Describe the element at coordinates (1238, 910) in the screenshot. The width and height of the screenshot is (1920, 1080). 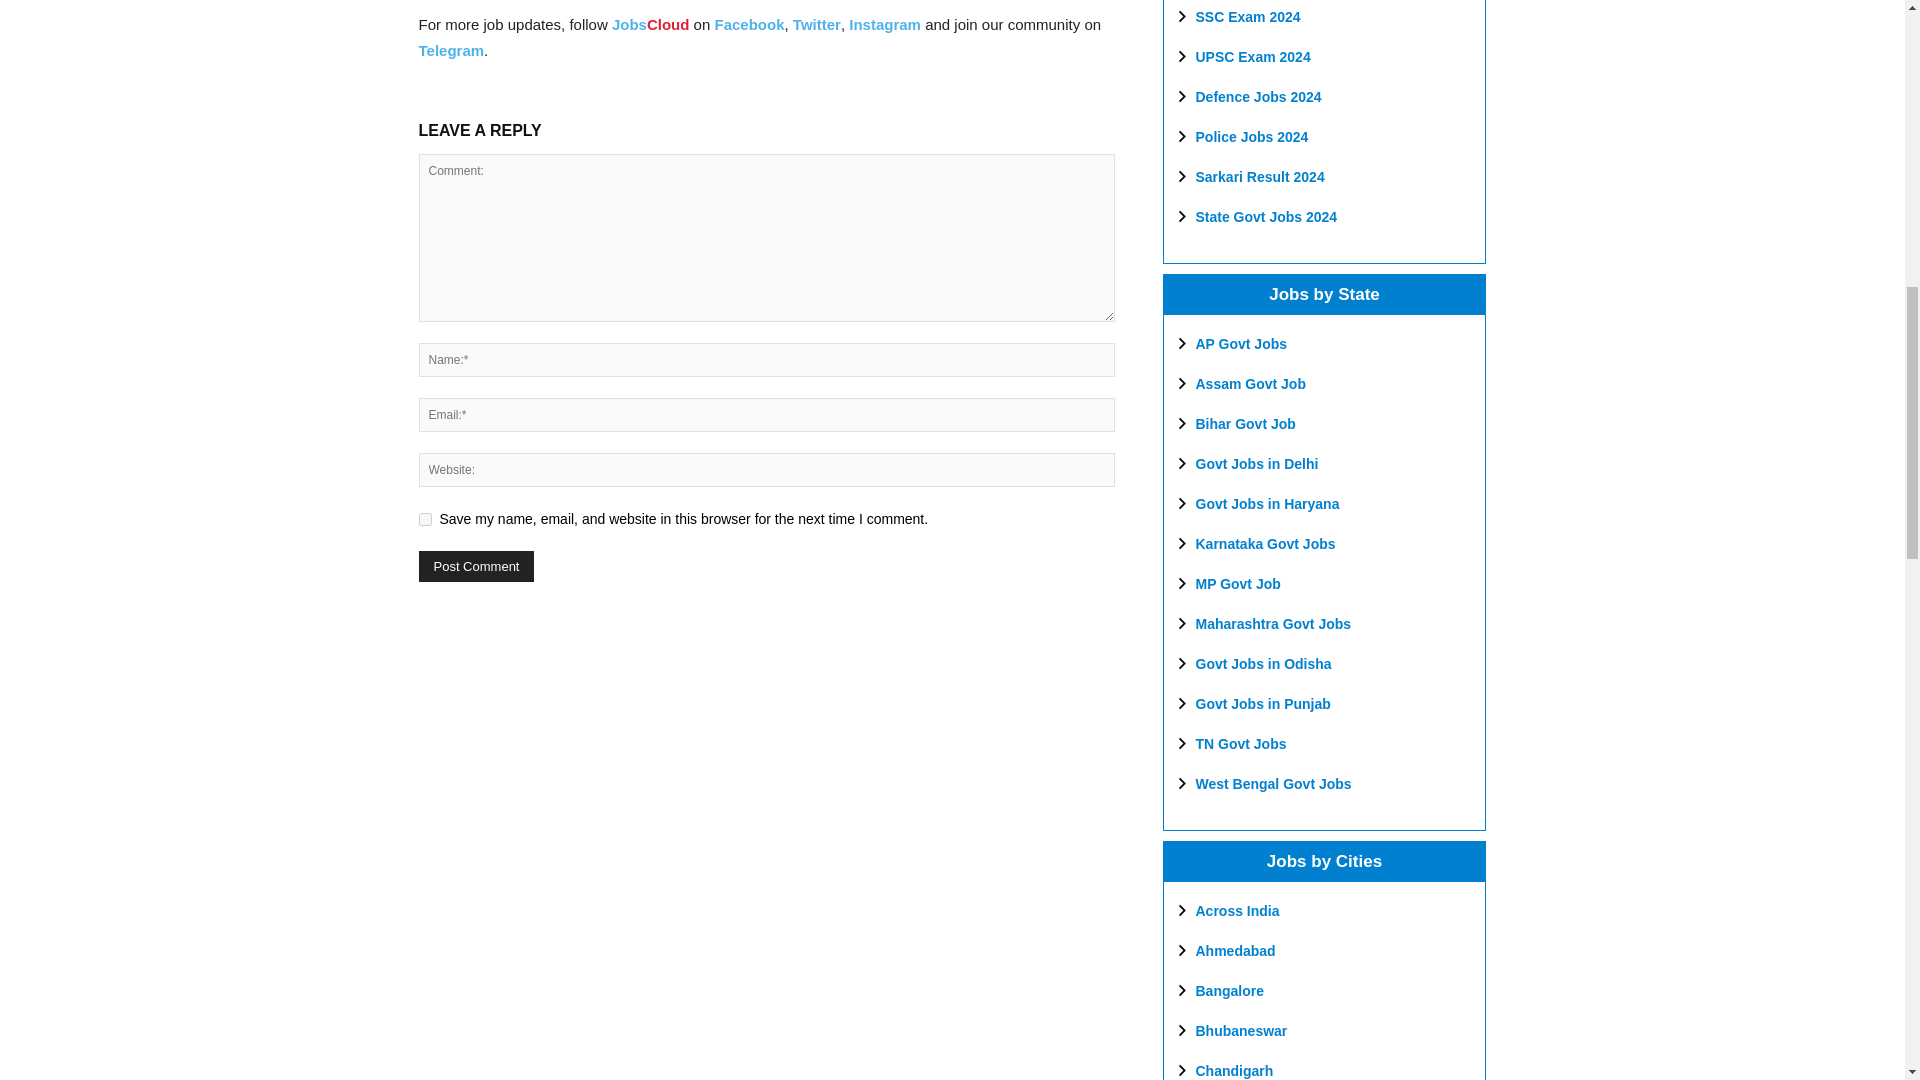
I see `Jobs Across India` at that location.